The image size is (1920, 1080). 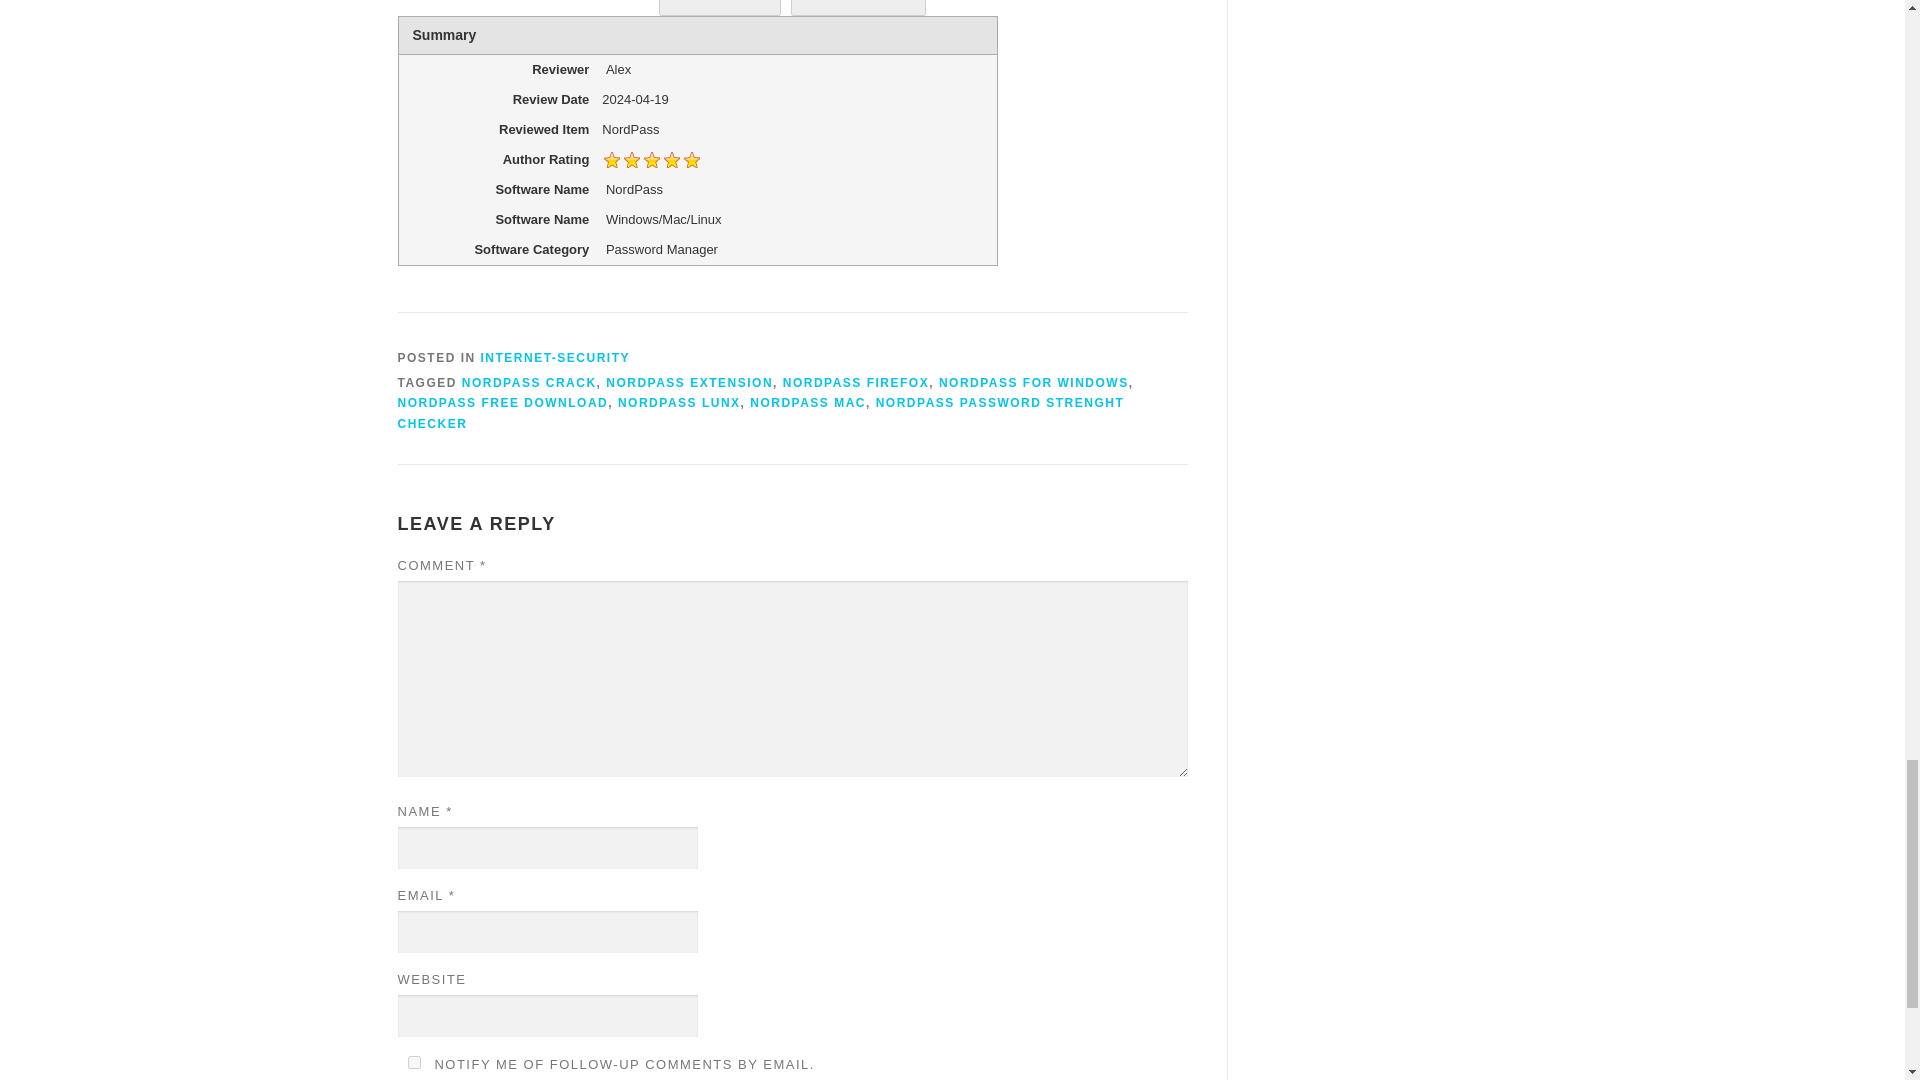 I want to click on subscribe, so click(x=414, y=1062).